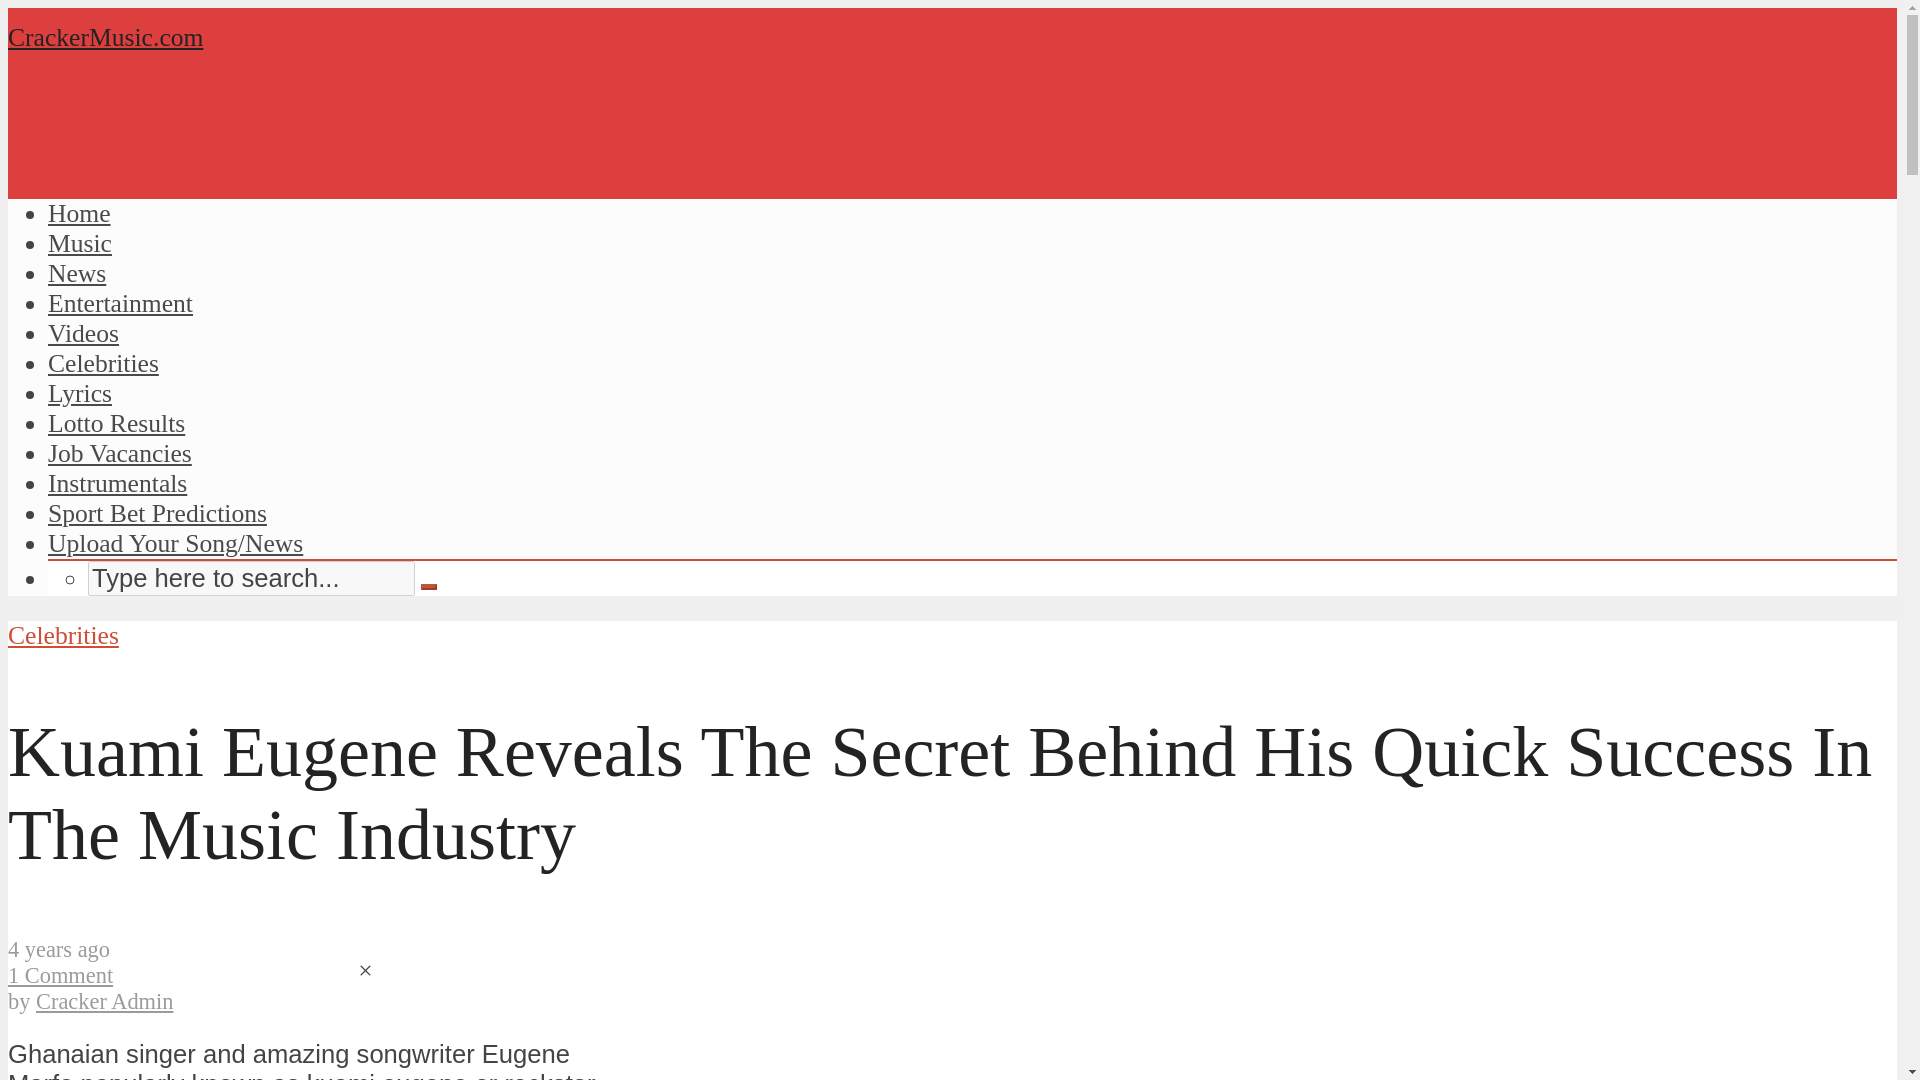 The height and width of the screenshot is (1080, 1920). I want to click on Home, so click(80, 212).